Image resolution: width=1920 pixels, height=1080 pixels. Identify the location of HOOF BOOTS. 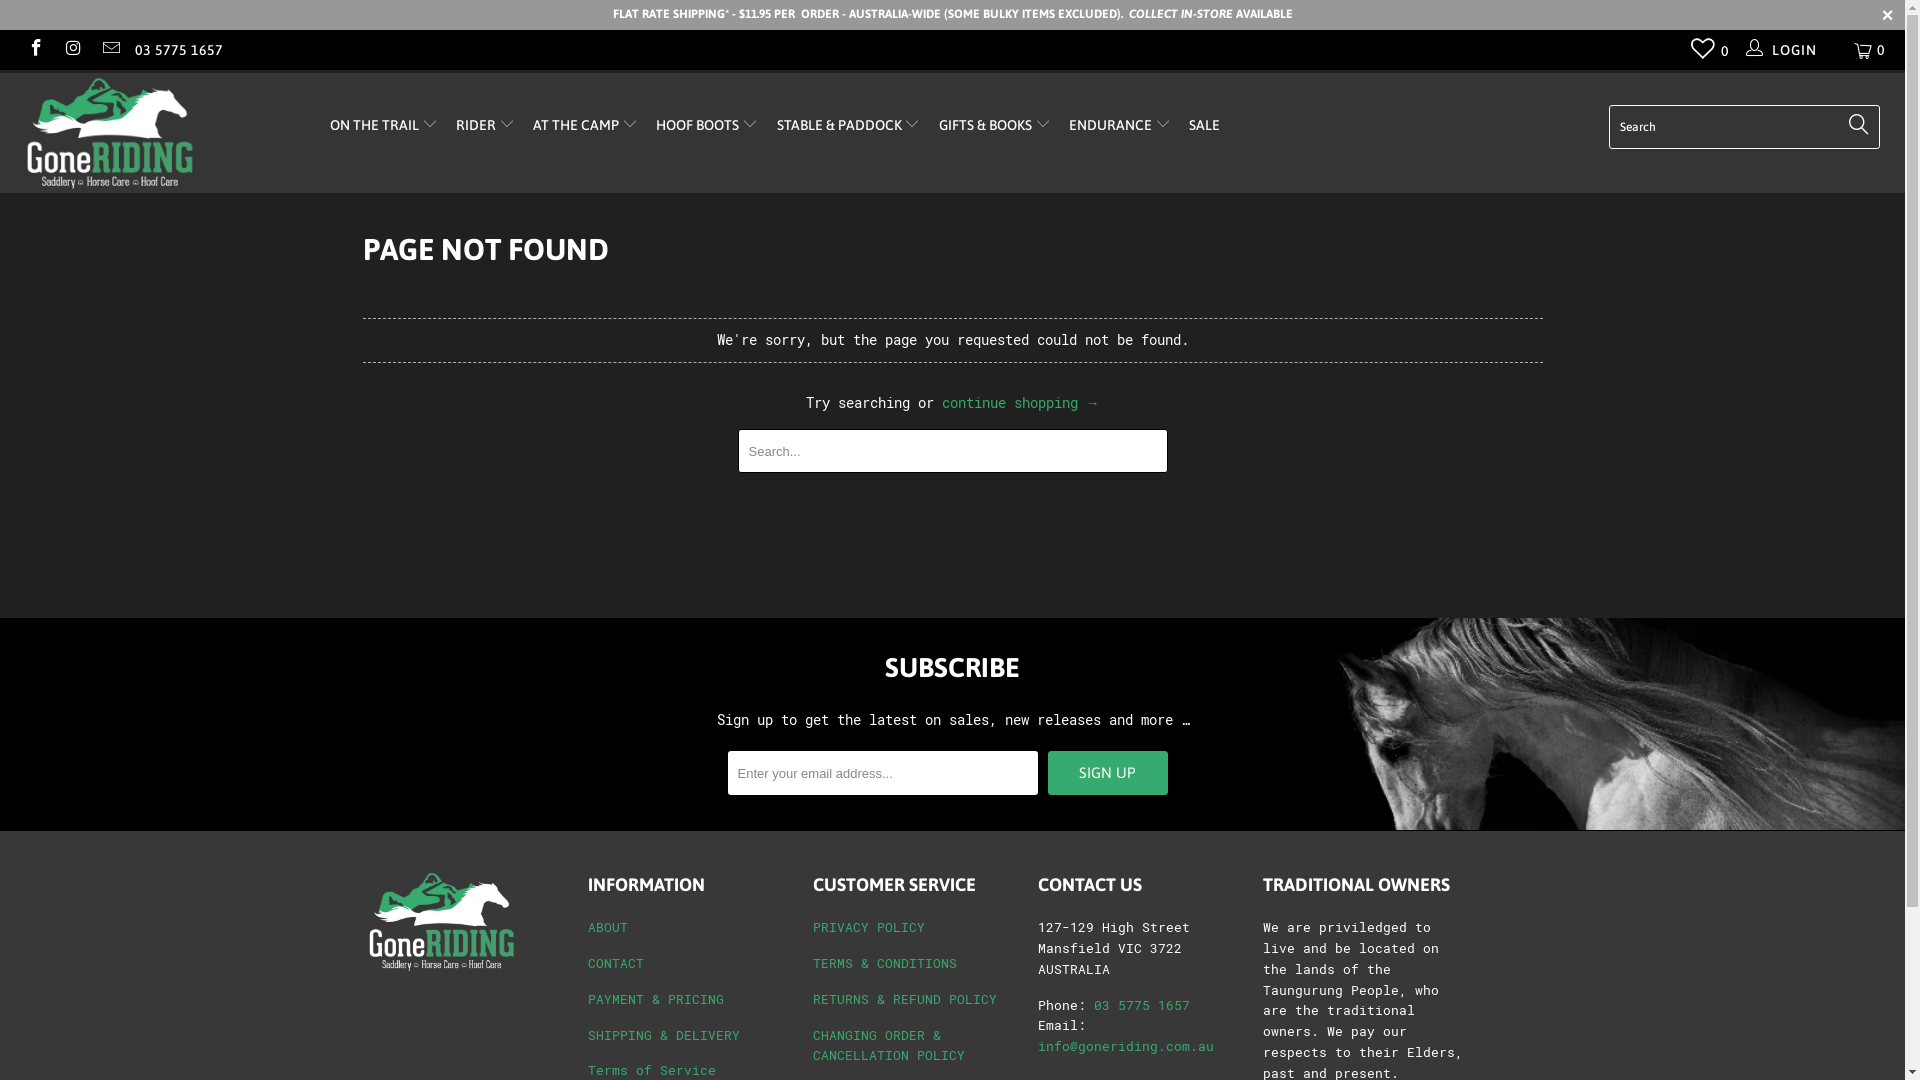
(707, 125).